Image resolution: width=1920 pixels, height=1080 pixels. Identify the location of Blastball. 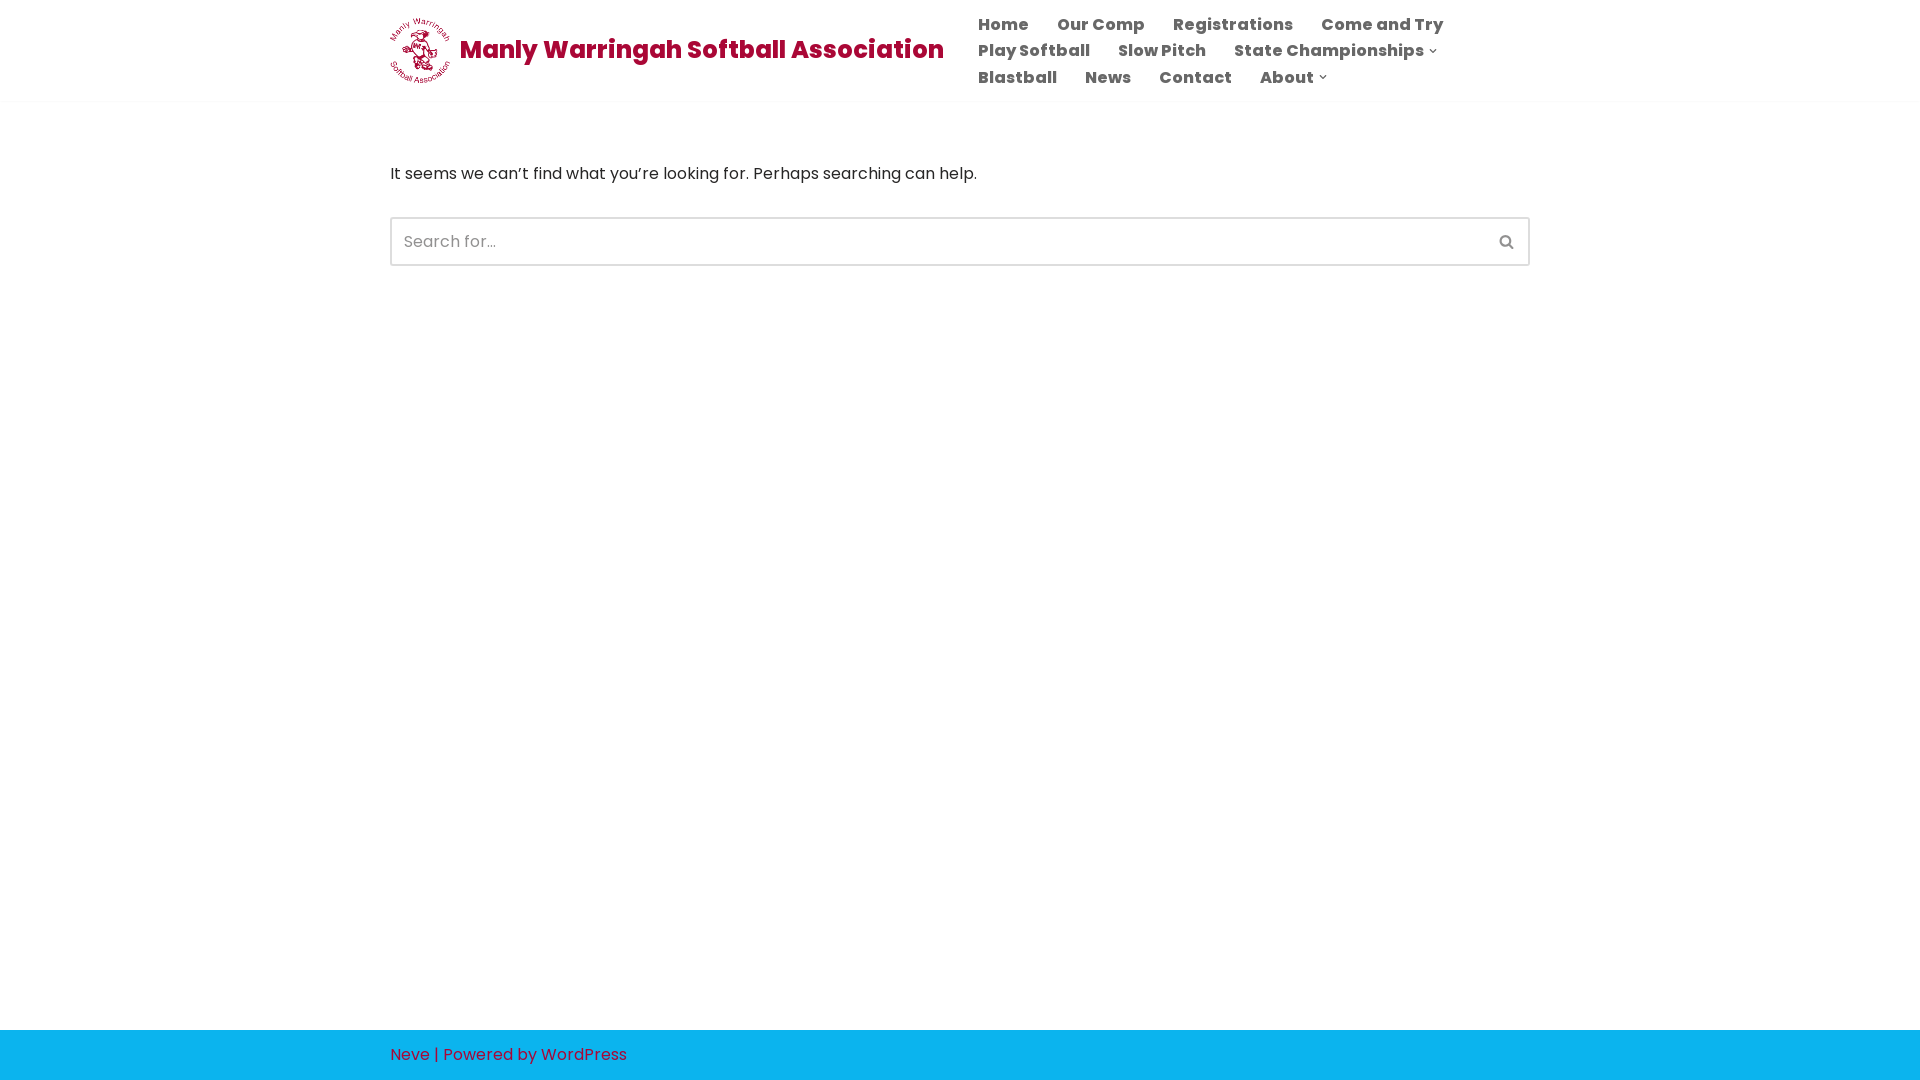
(1018, 78).